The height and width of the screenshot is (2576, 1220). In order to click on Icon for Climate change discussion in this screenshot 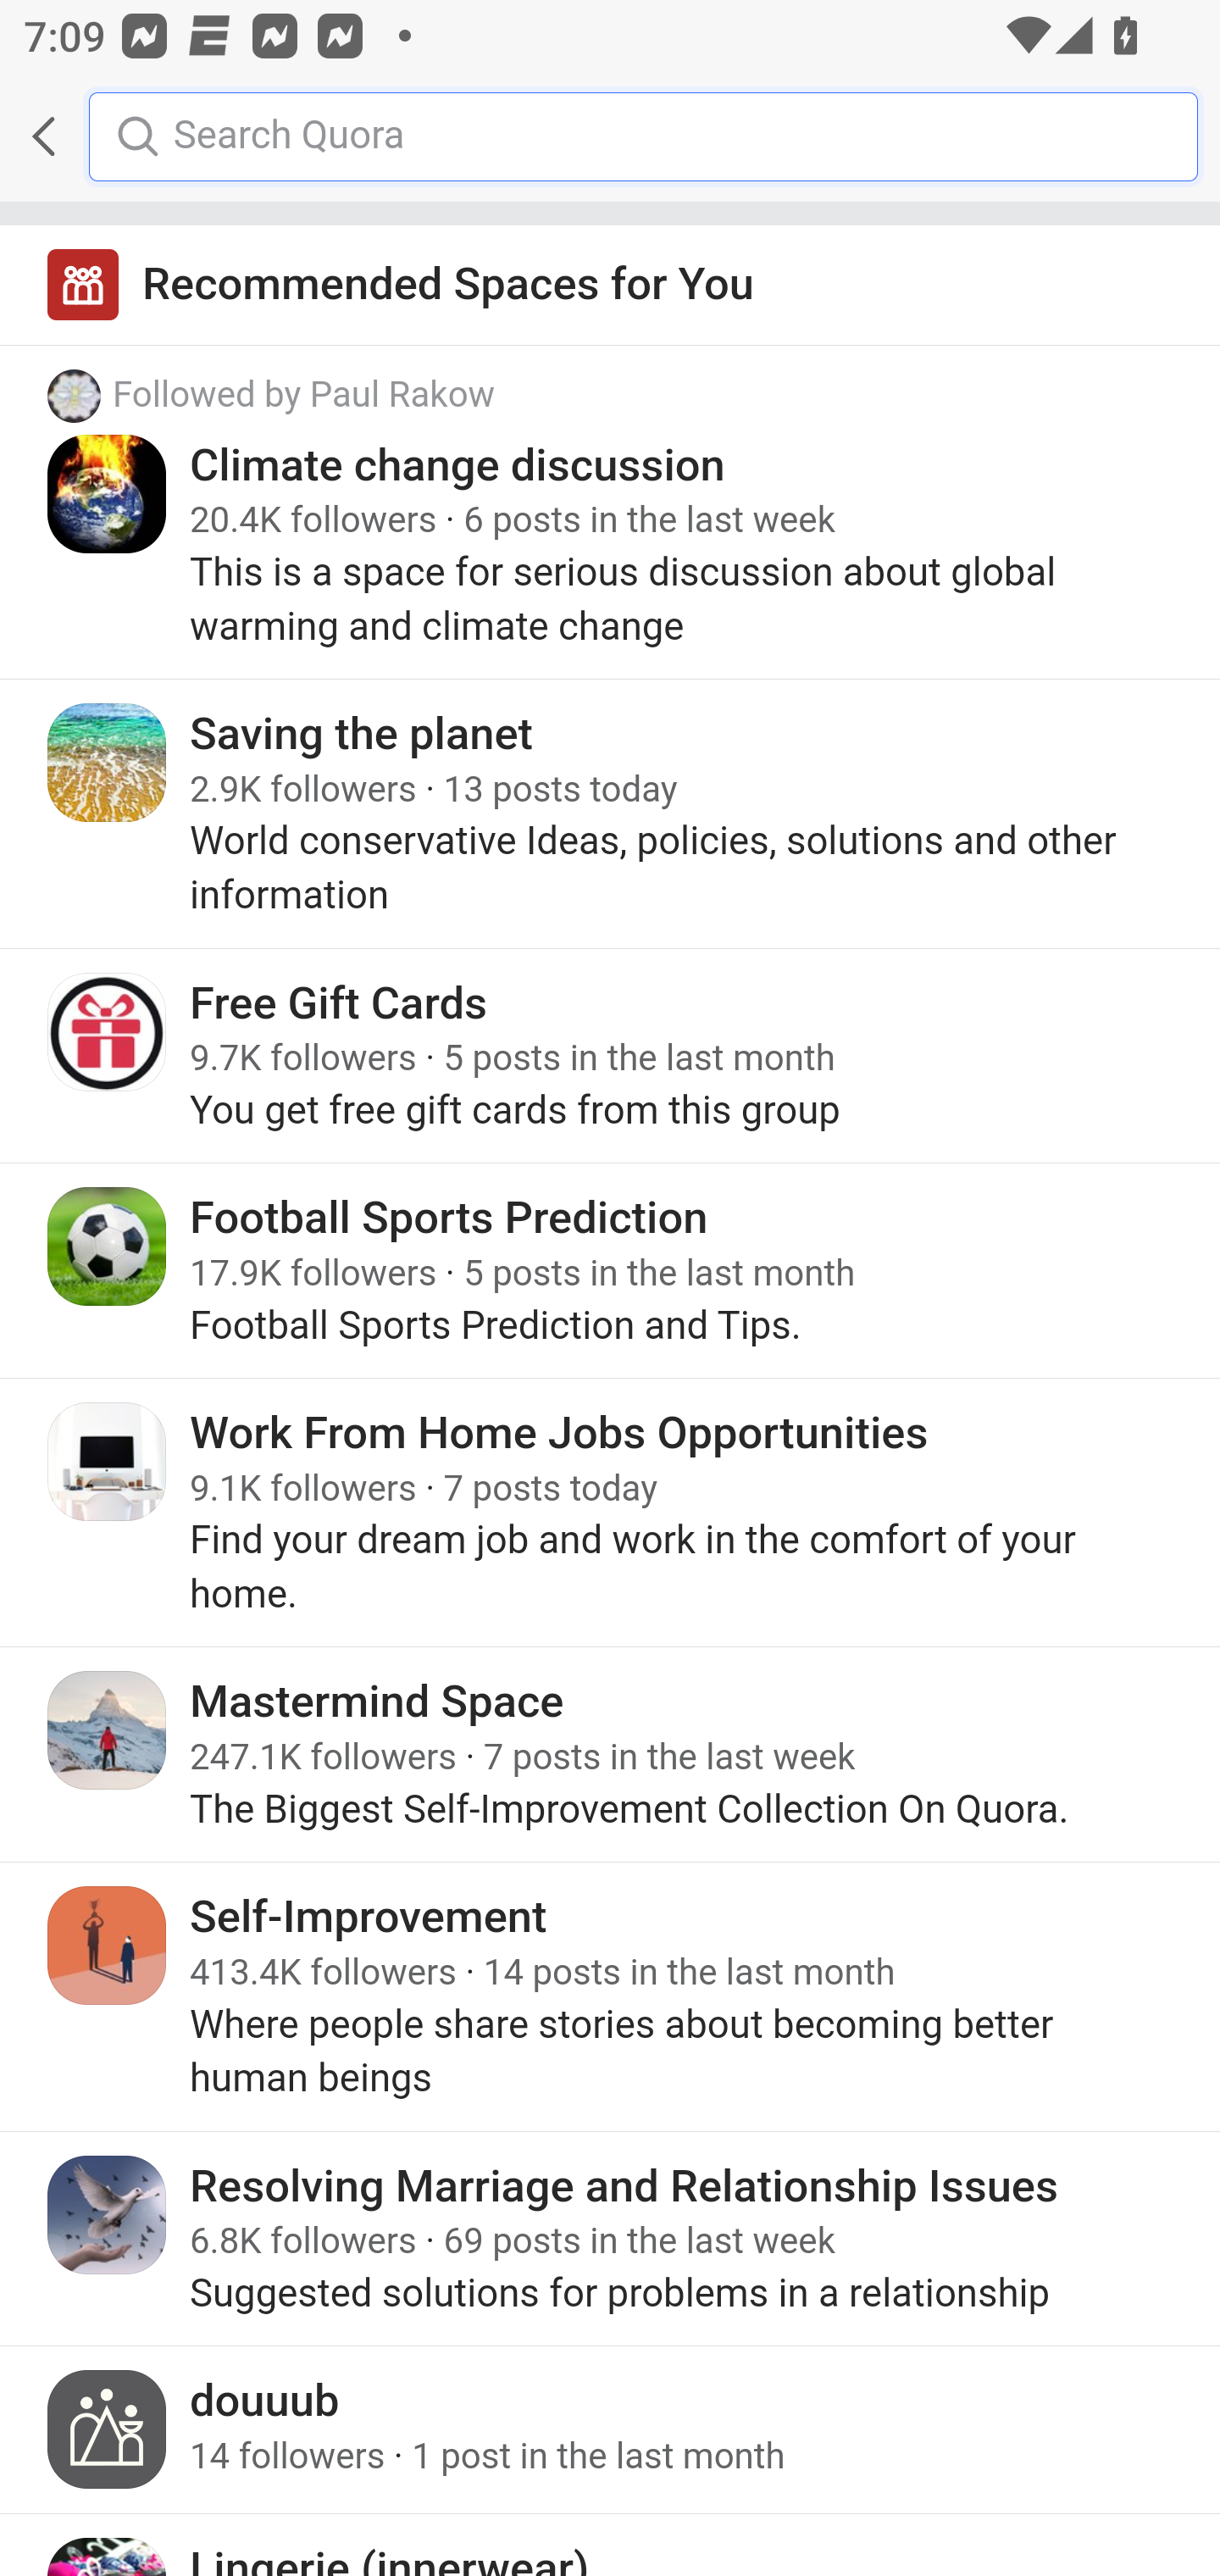, I will do `click(108, 493)`.